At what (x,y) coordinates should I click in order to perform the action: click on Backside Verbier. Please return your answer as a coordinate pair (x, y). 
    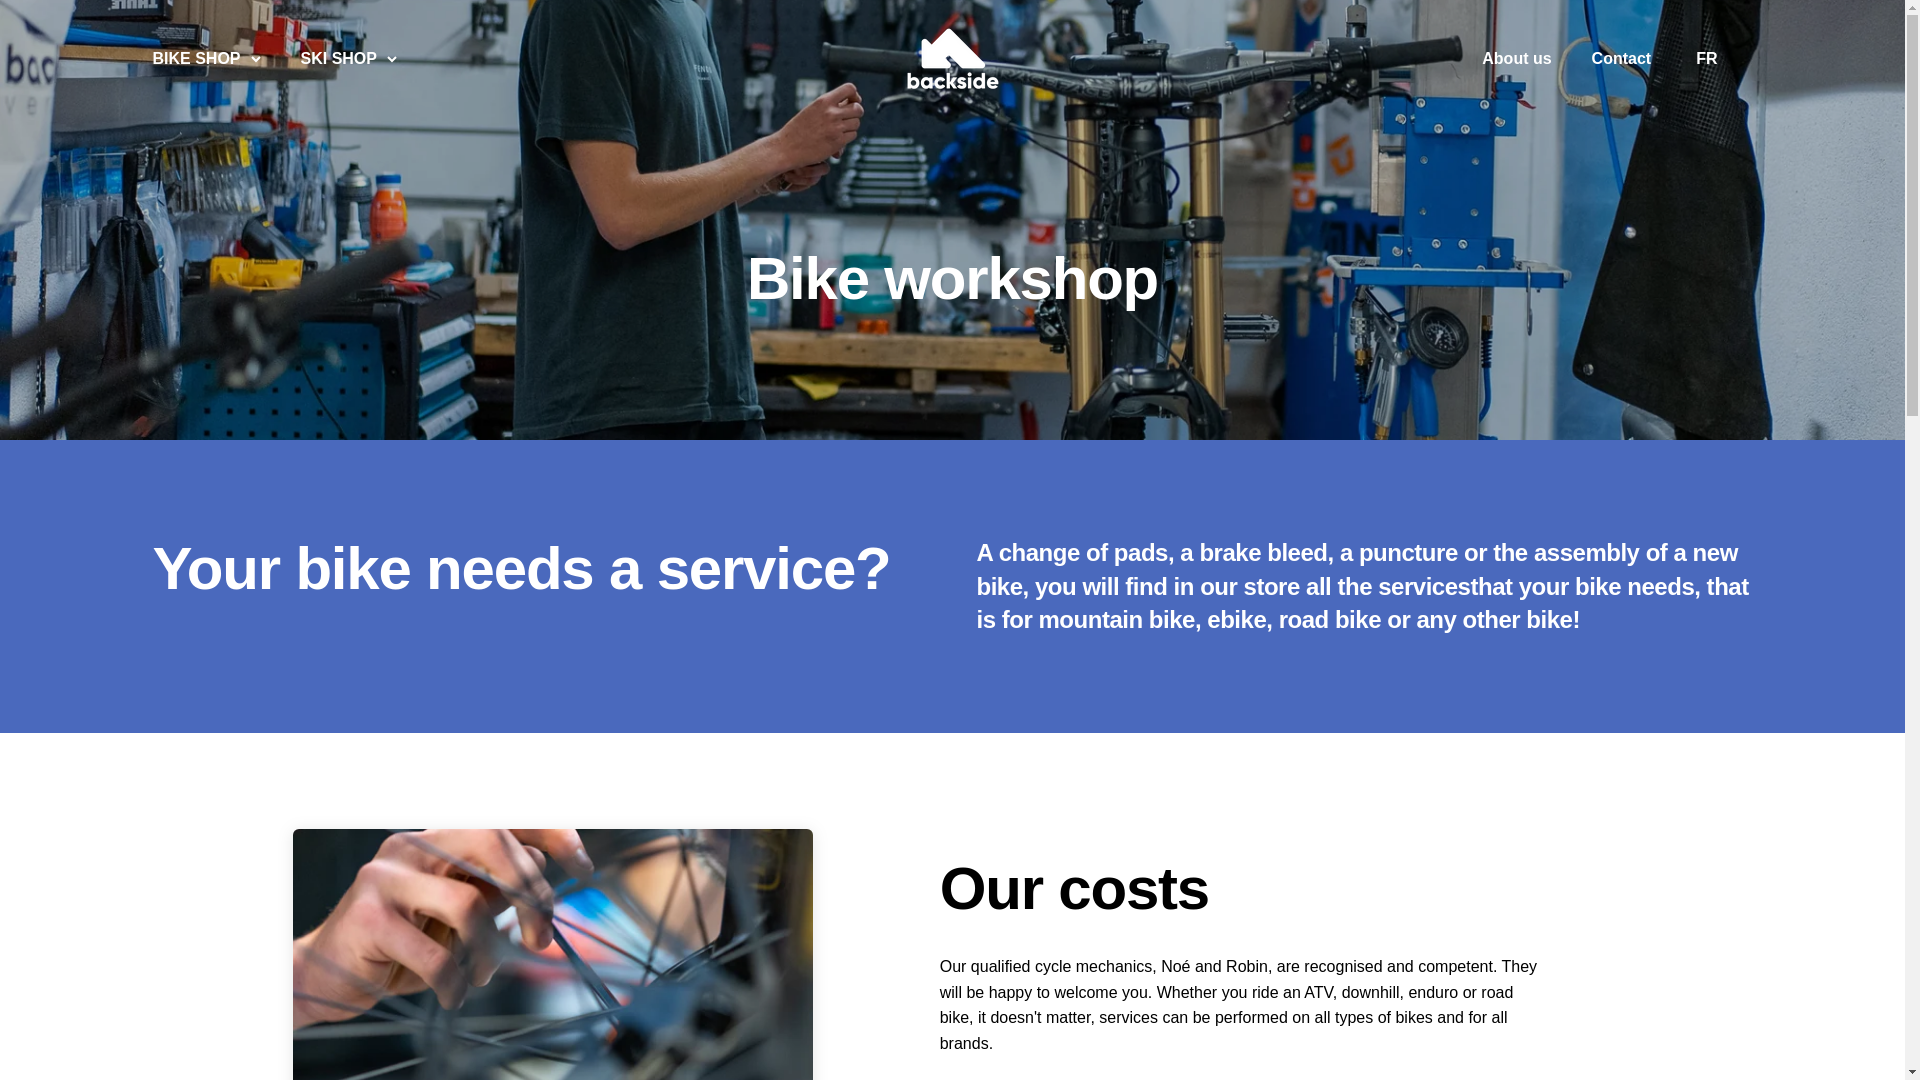
    Looking at the image, I should click on (952, 58).